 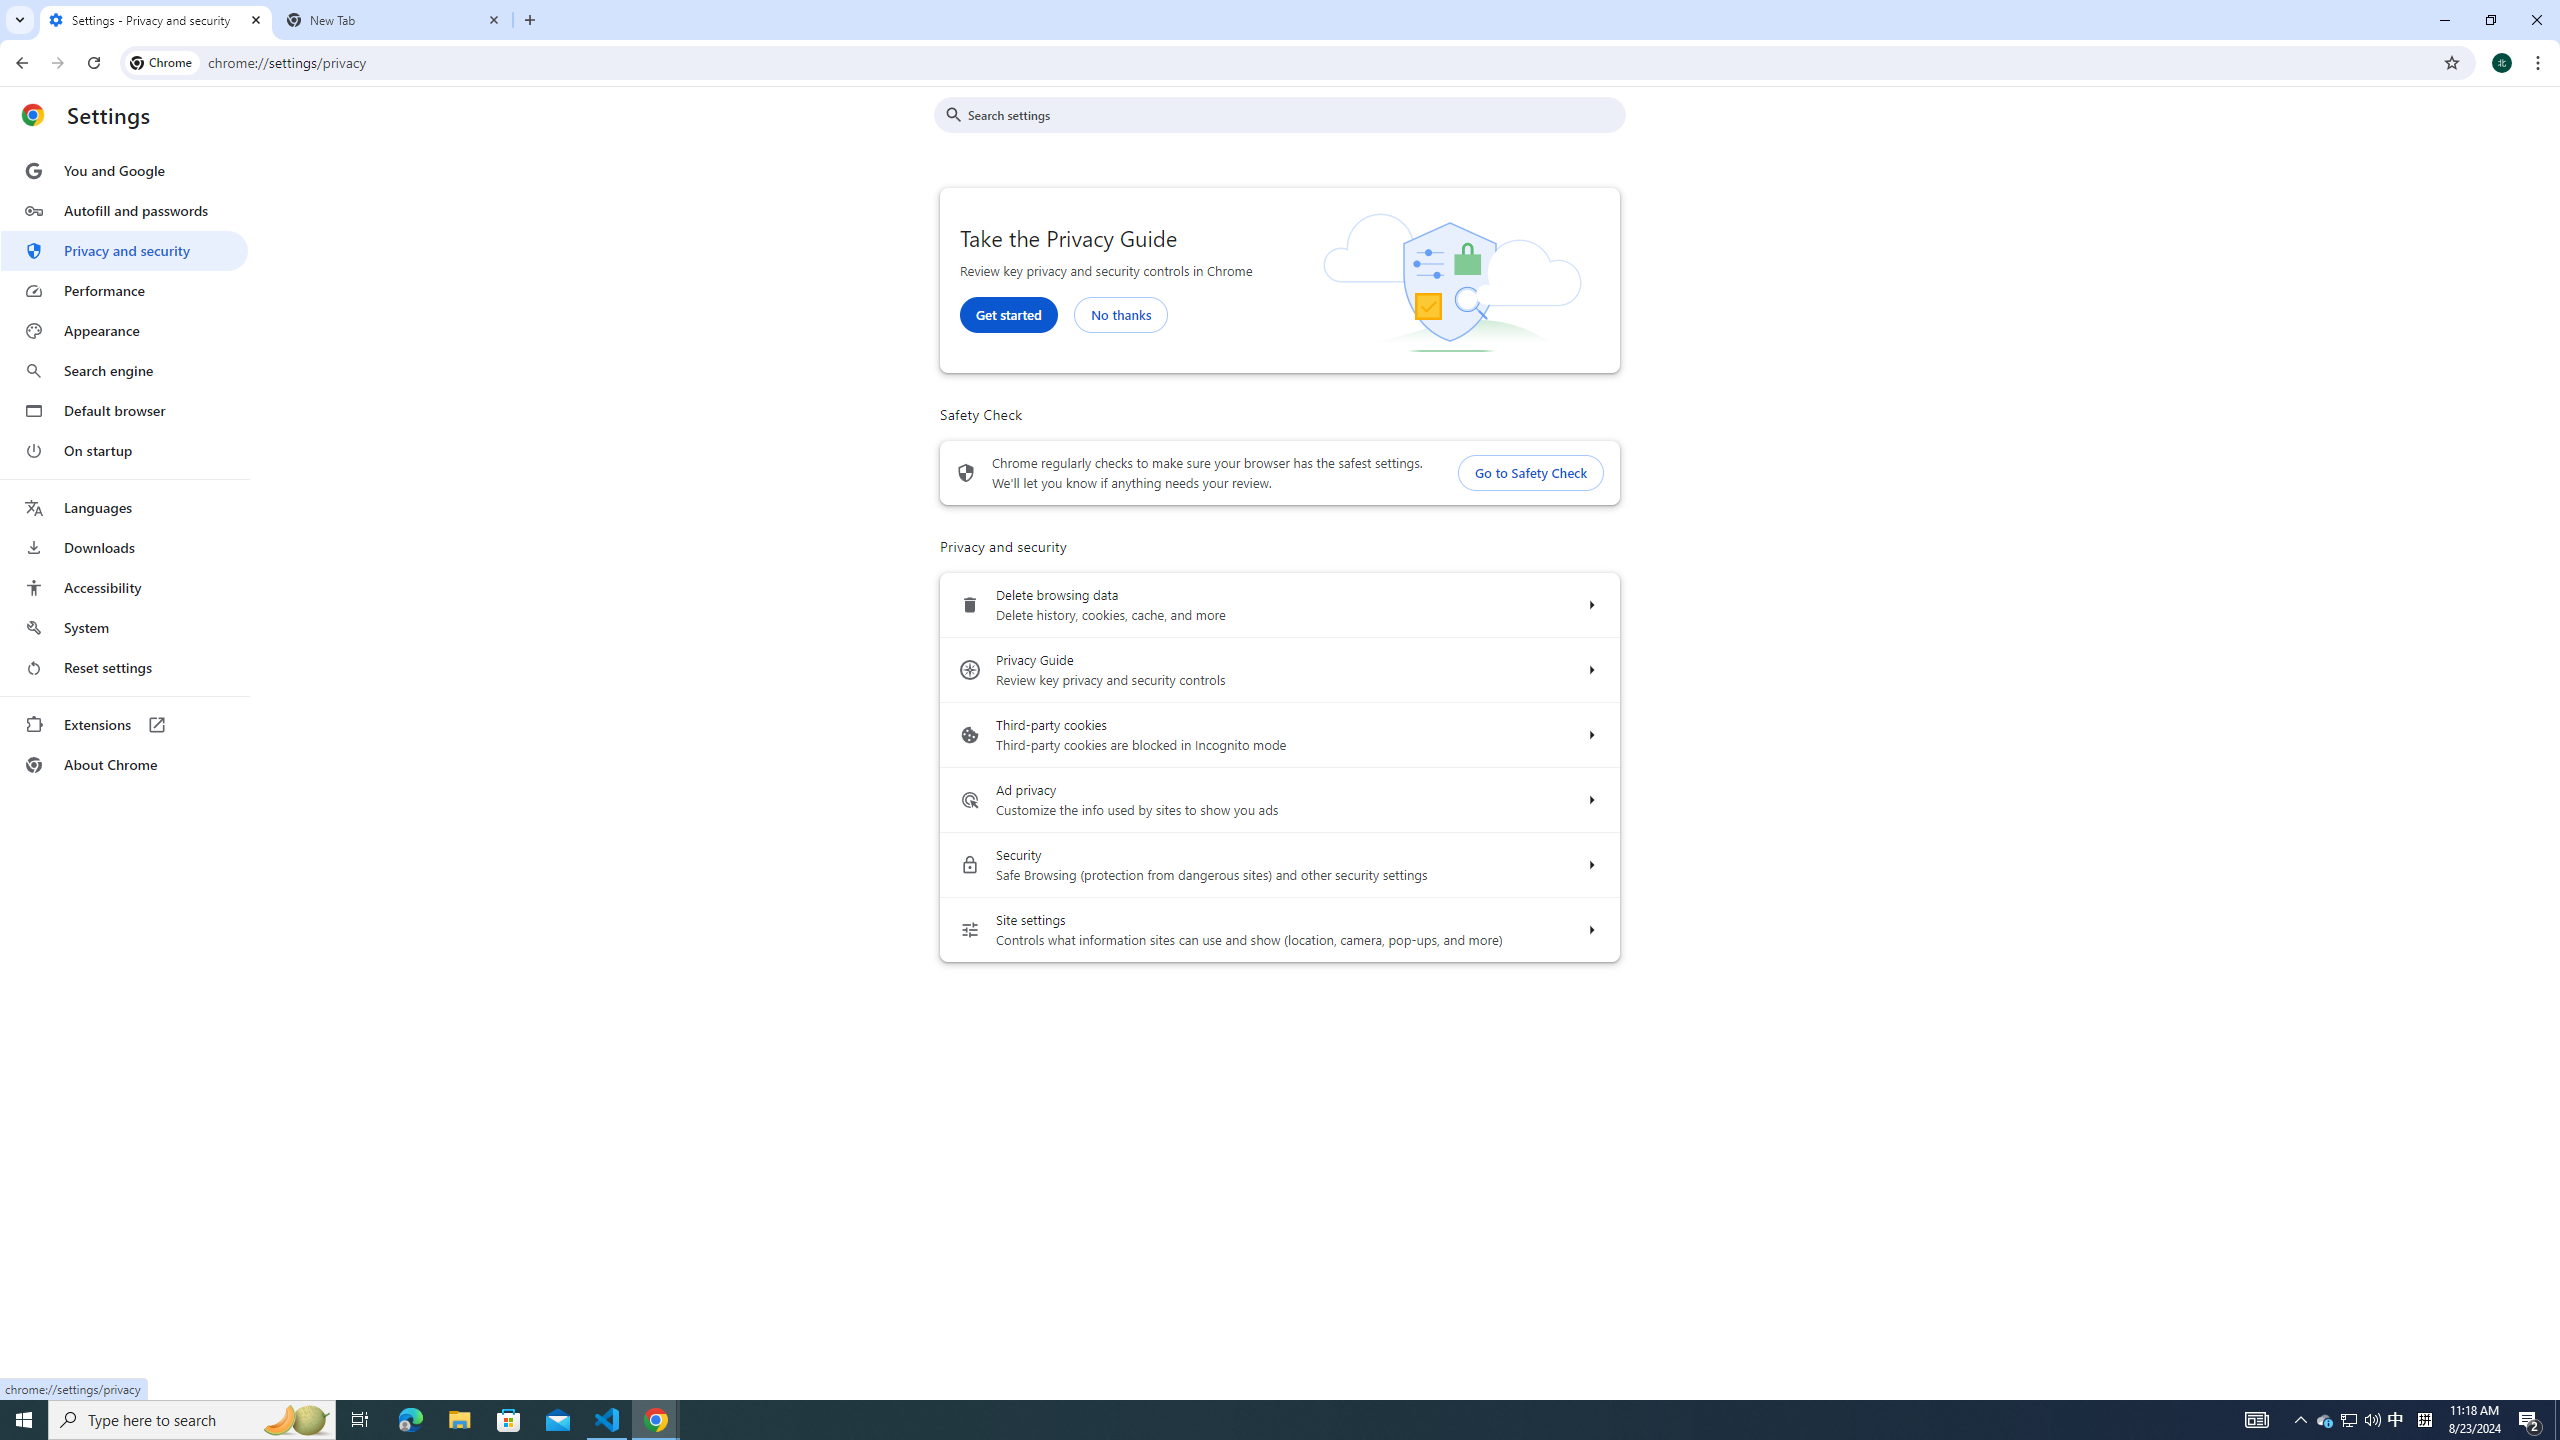 What do you see at coordinates (1590, 670) in the screenshot?
I see `Privacy Guide Review key privacy and security controls` at bounding box center [1590, 670].